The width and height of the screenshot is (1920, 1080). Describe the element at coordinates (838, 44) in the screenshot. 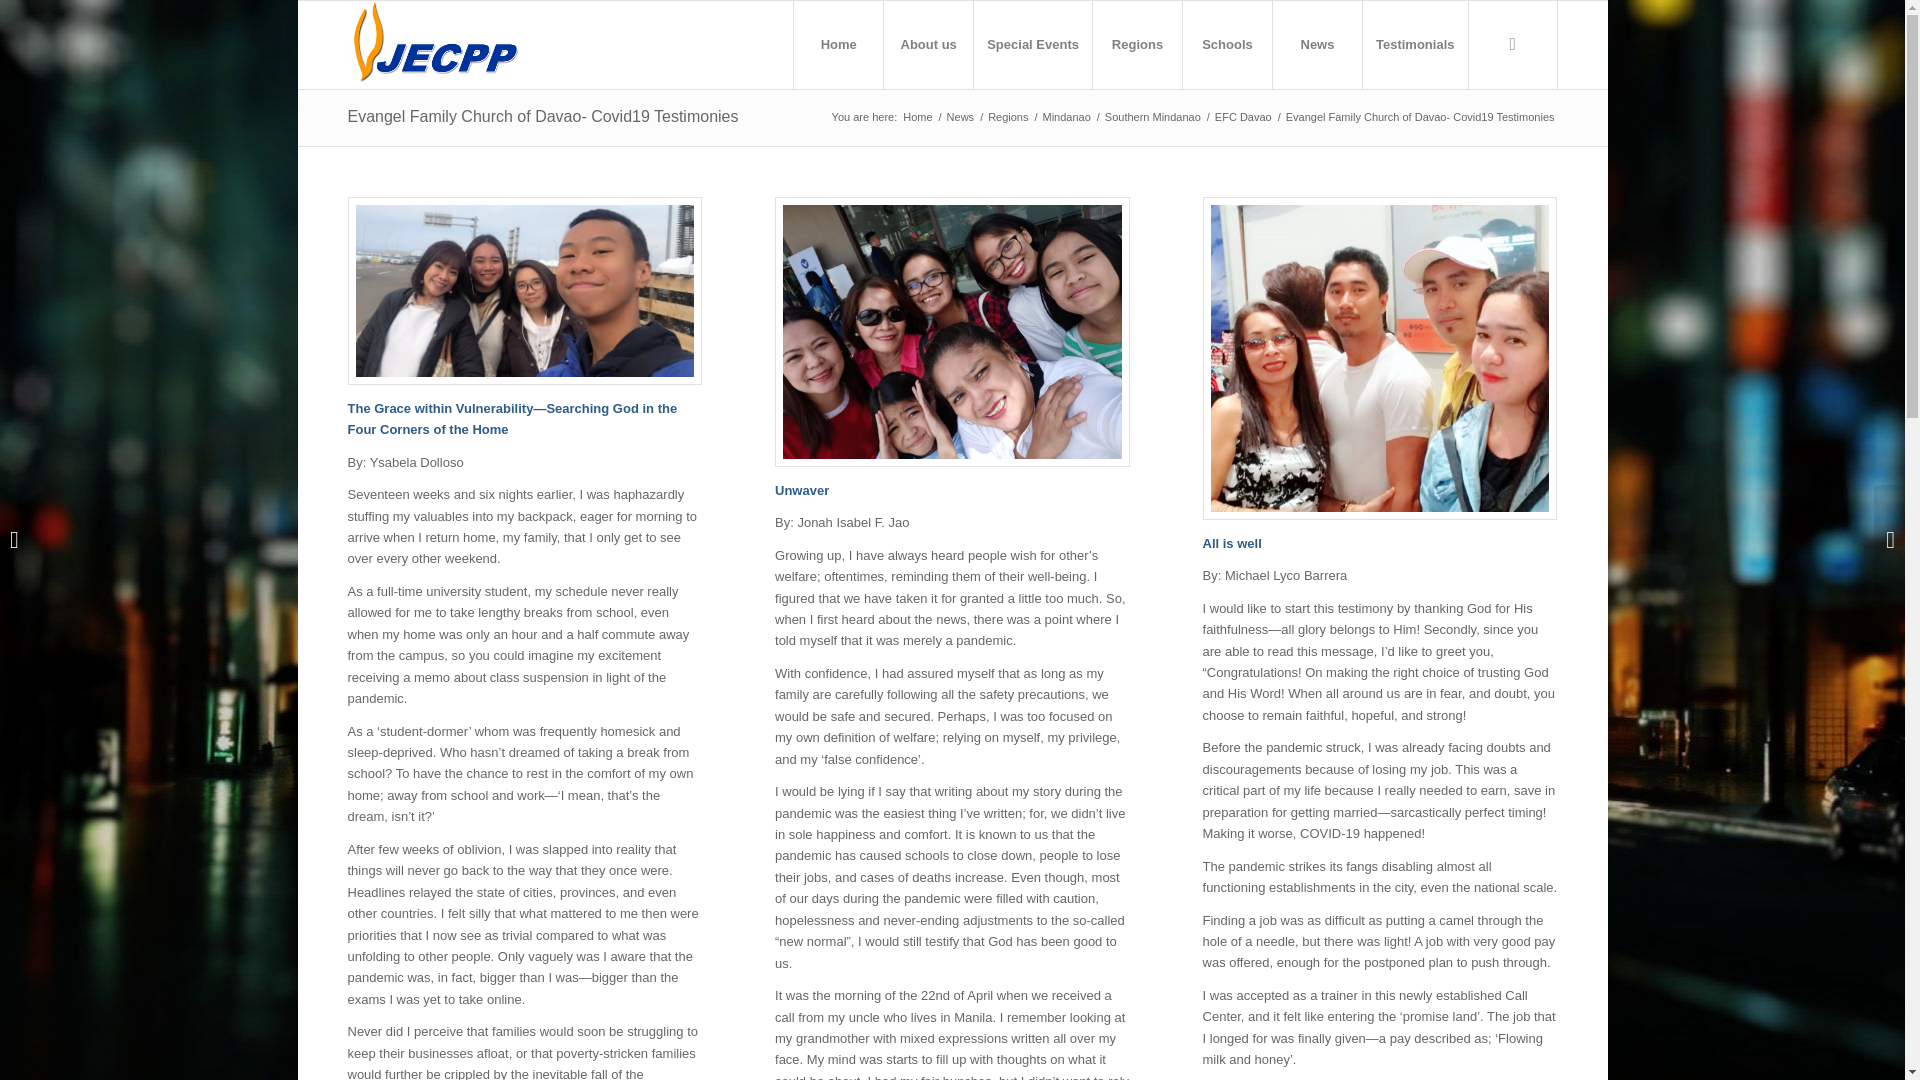

I see `Home` at that location.